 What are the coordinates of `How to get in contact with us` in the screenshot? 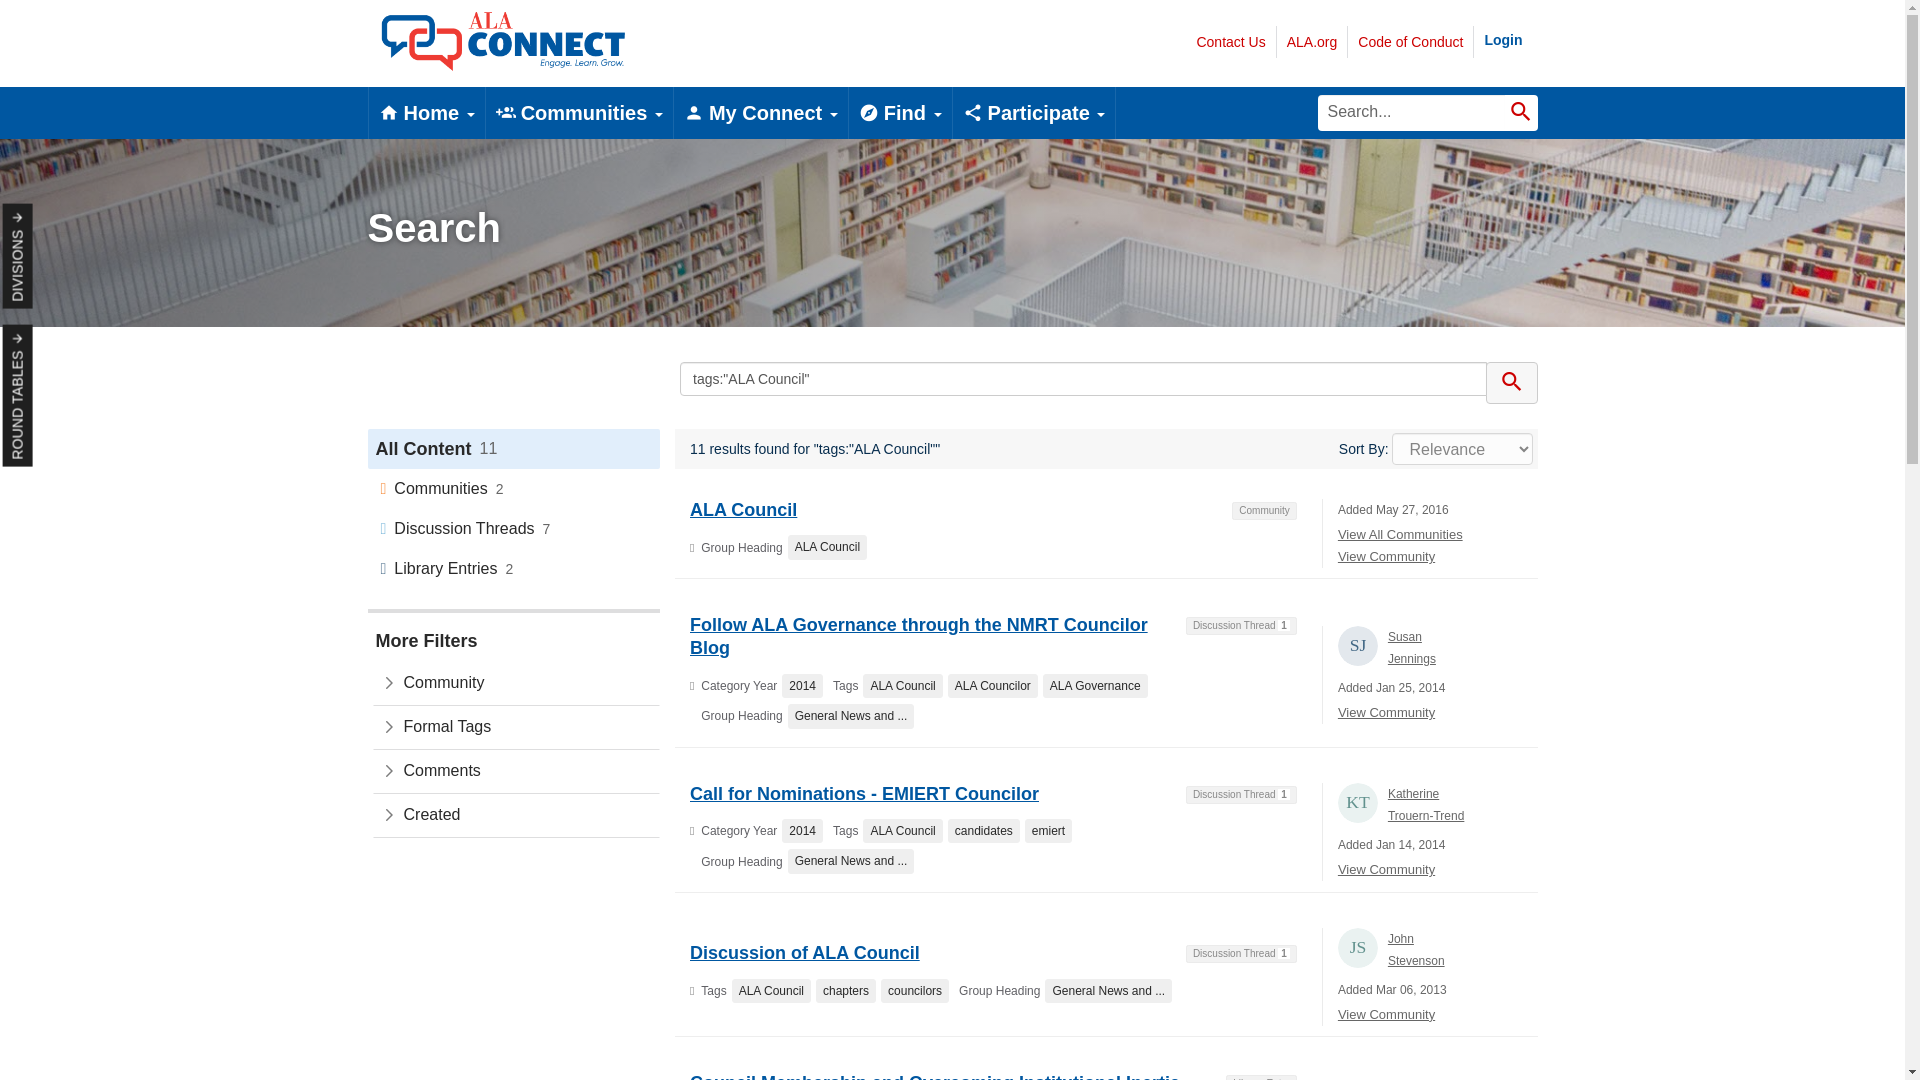 It's located at (1231, 42).